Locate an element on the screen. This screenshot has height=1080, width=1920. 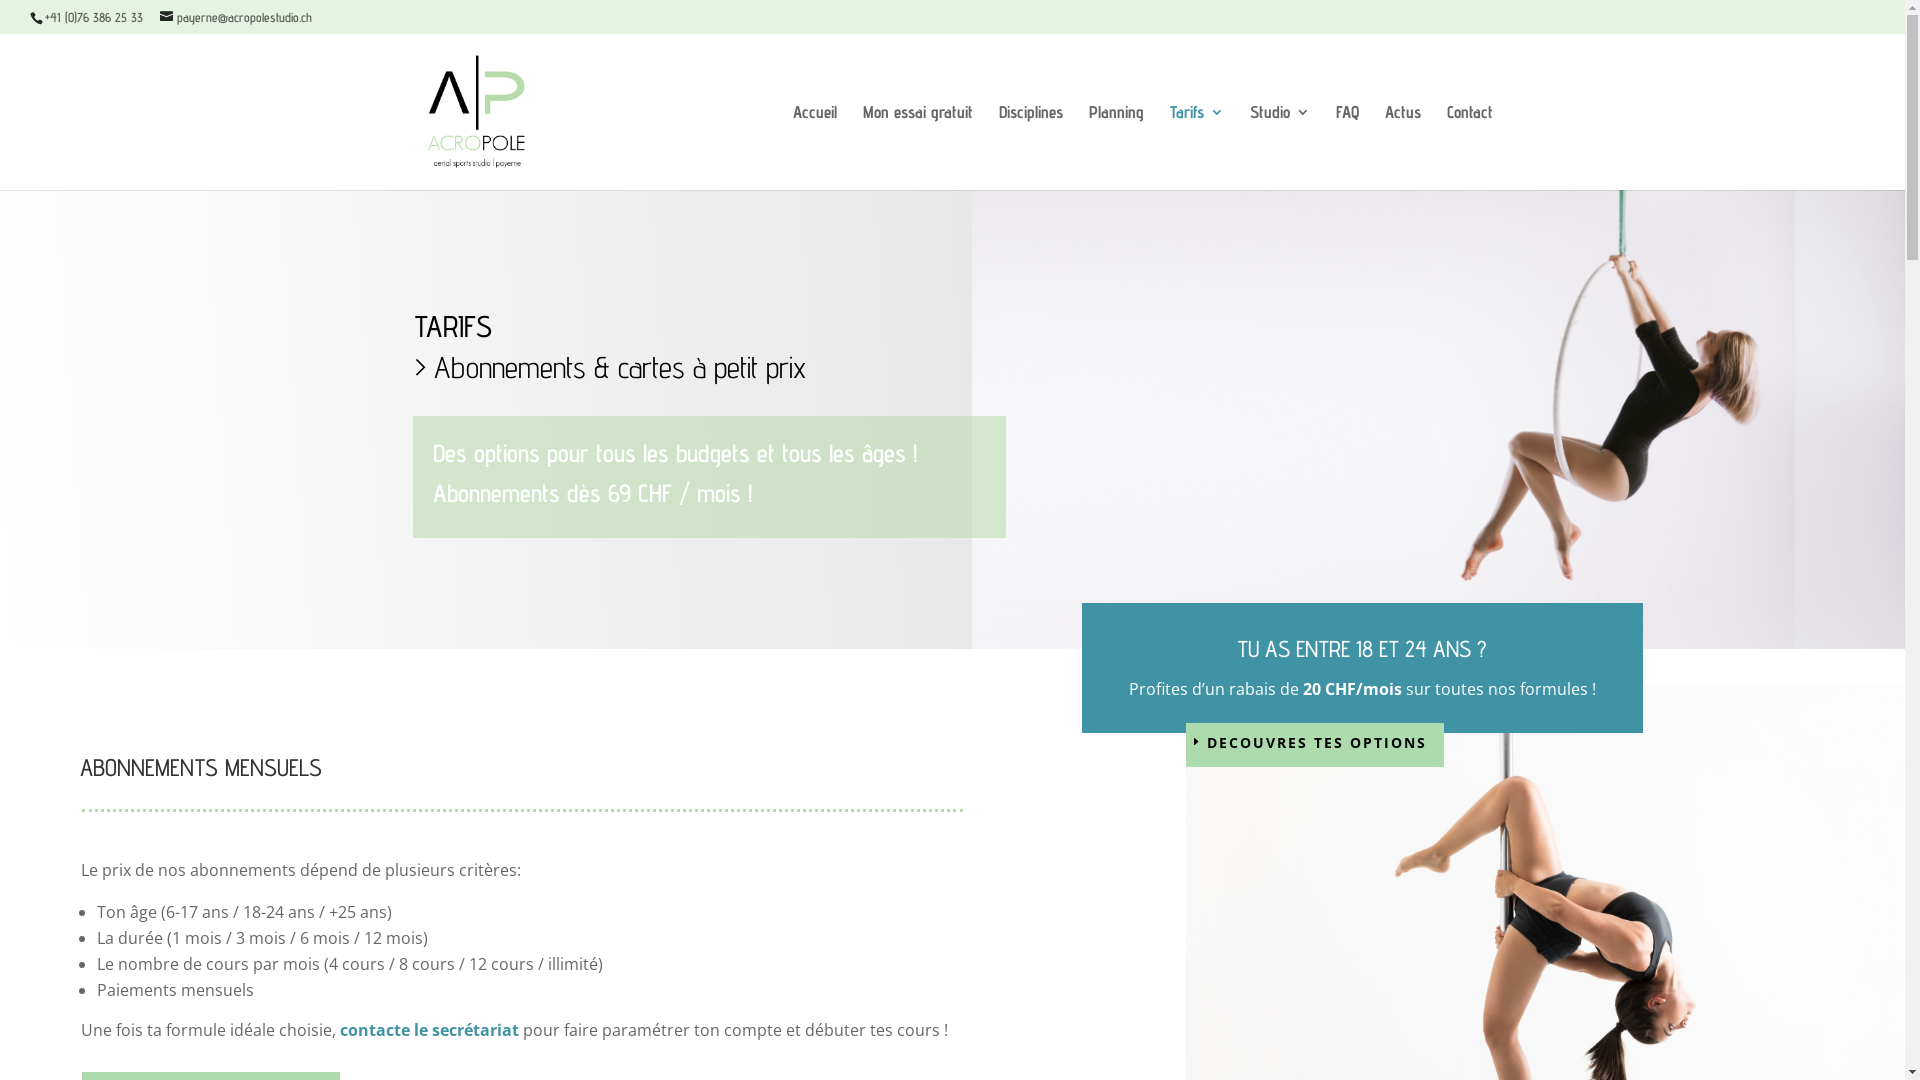
Planning is located at coordinates (1116, 146).